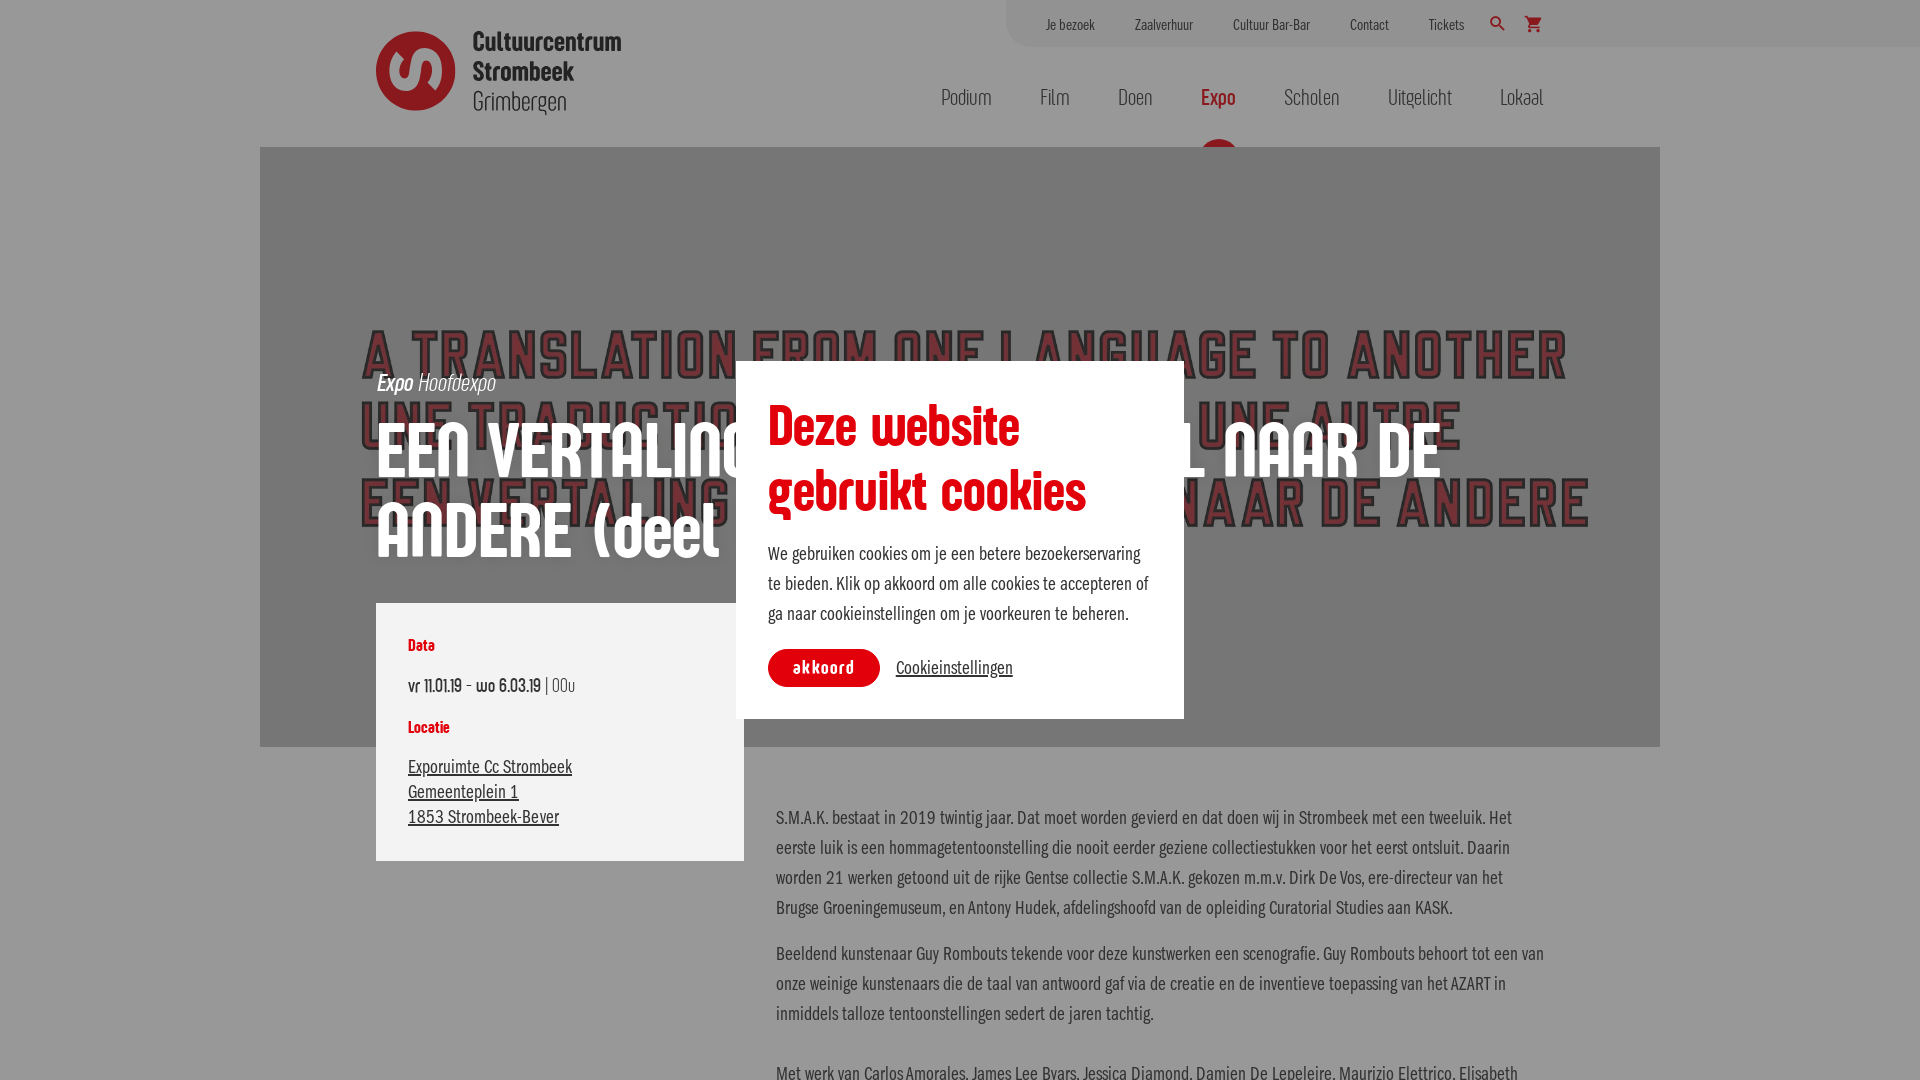  I want to click on Podium, so click(966, 97).